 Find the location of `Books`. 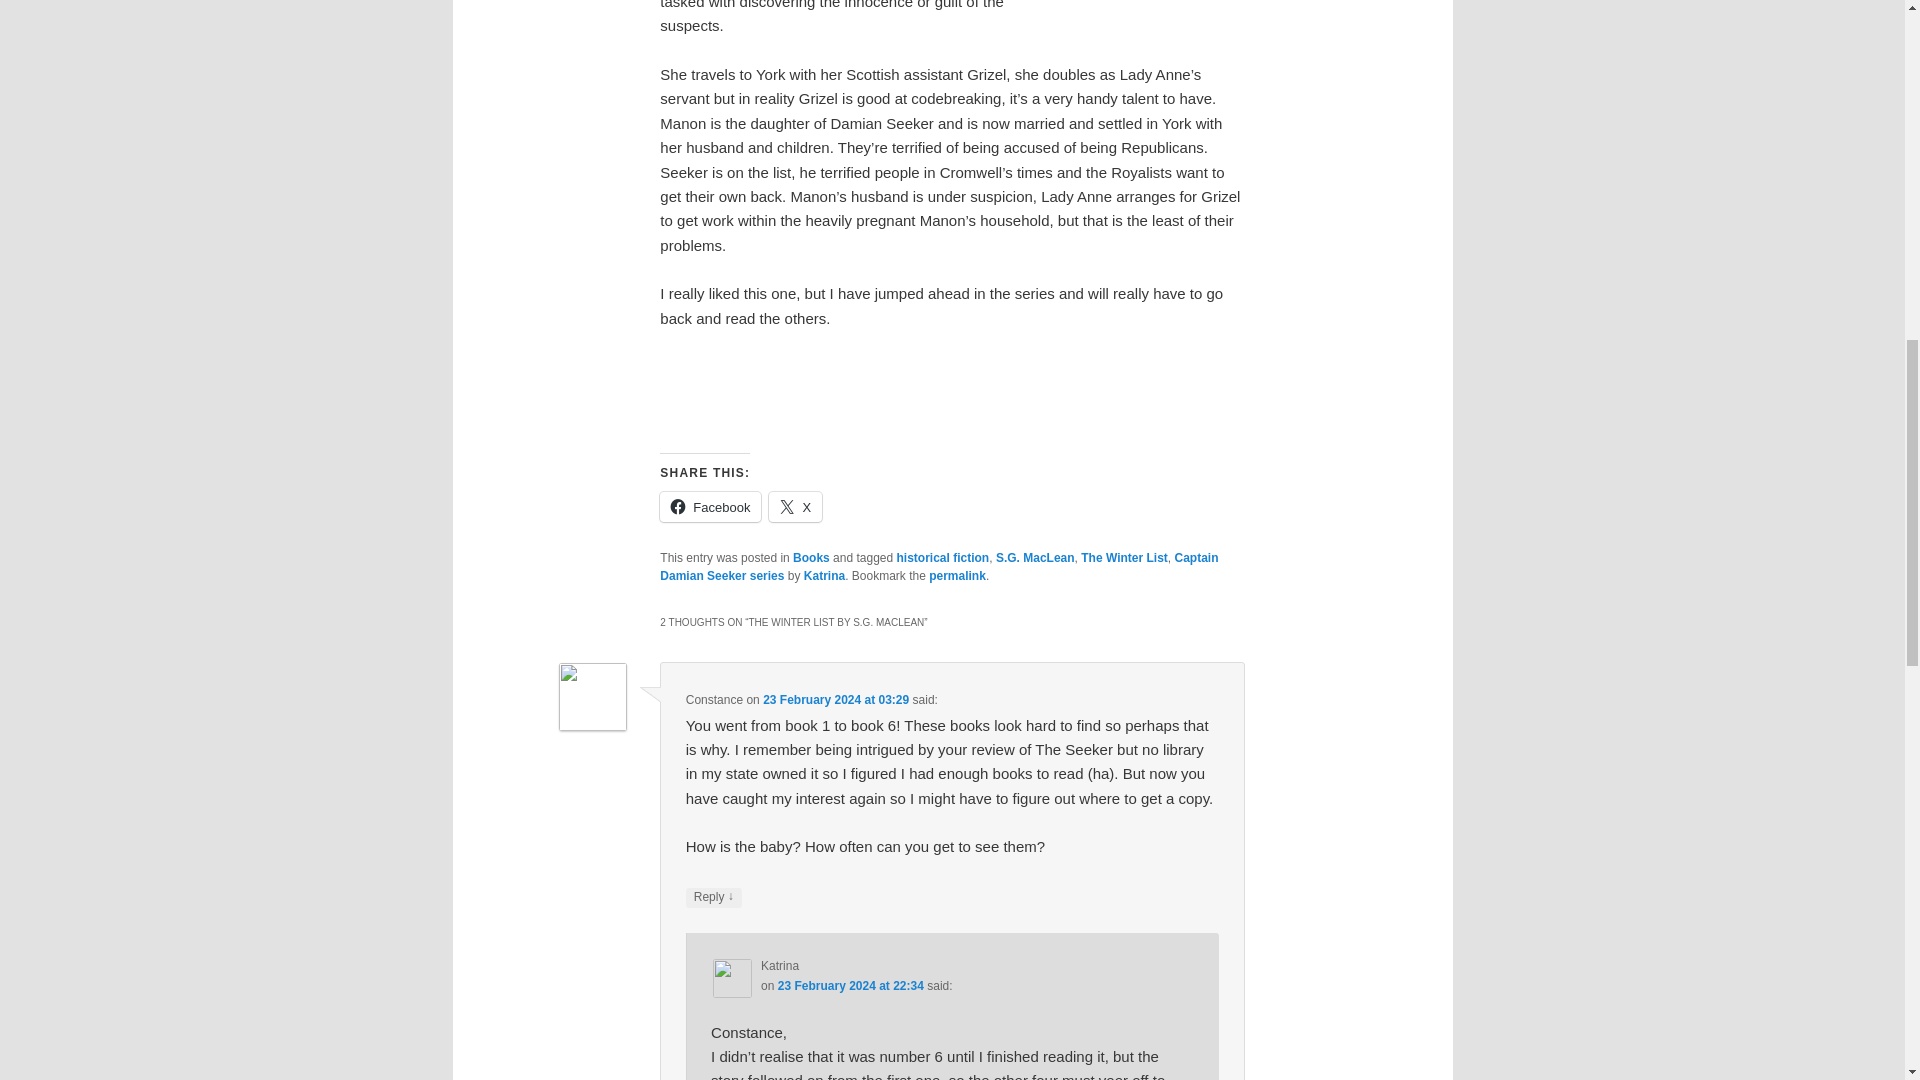

Books is located at coordinates (810, 557).